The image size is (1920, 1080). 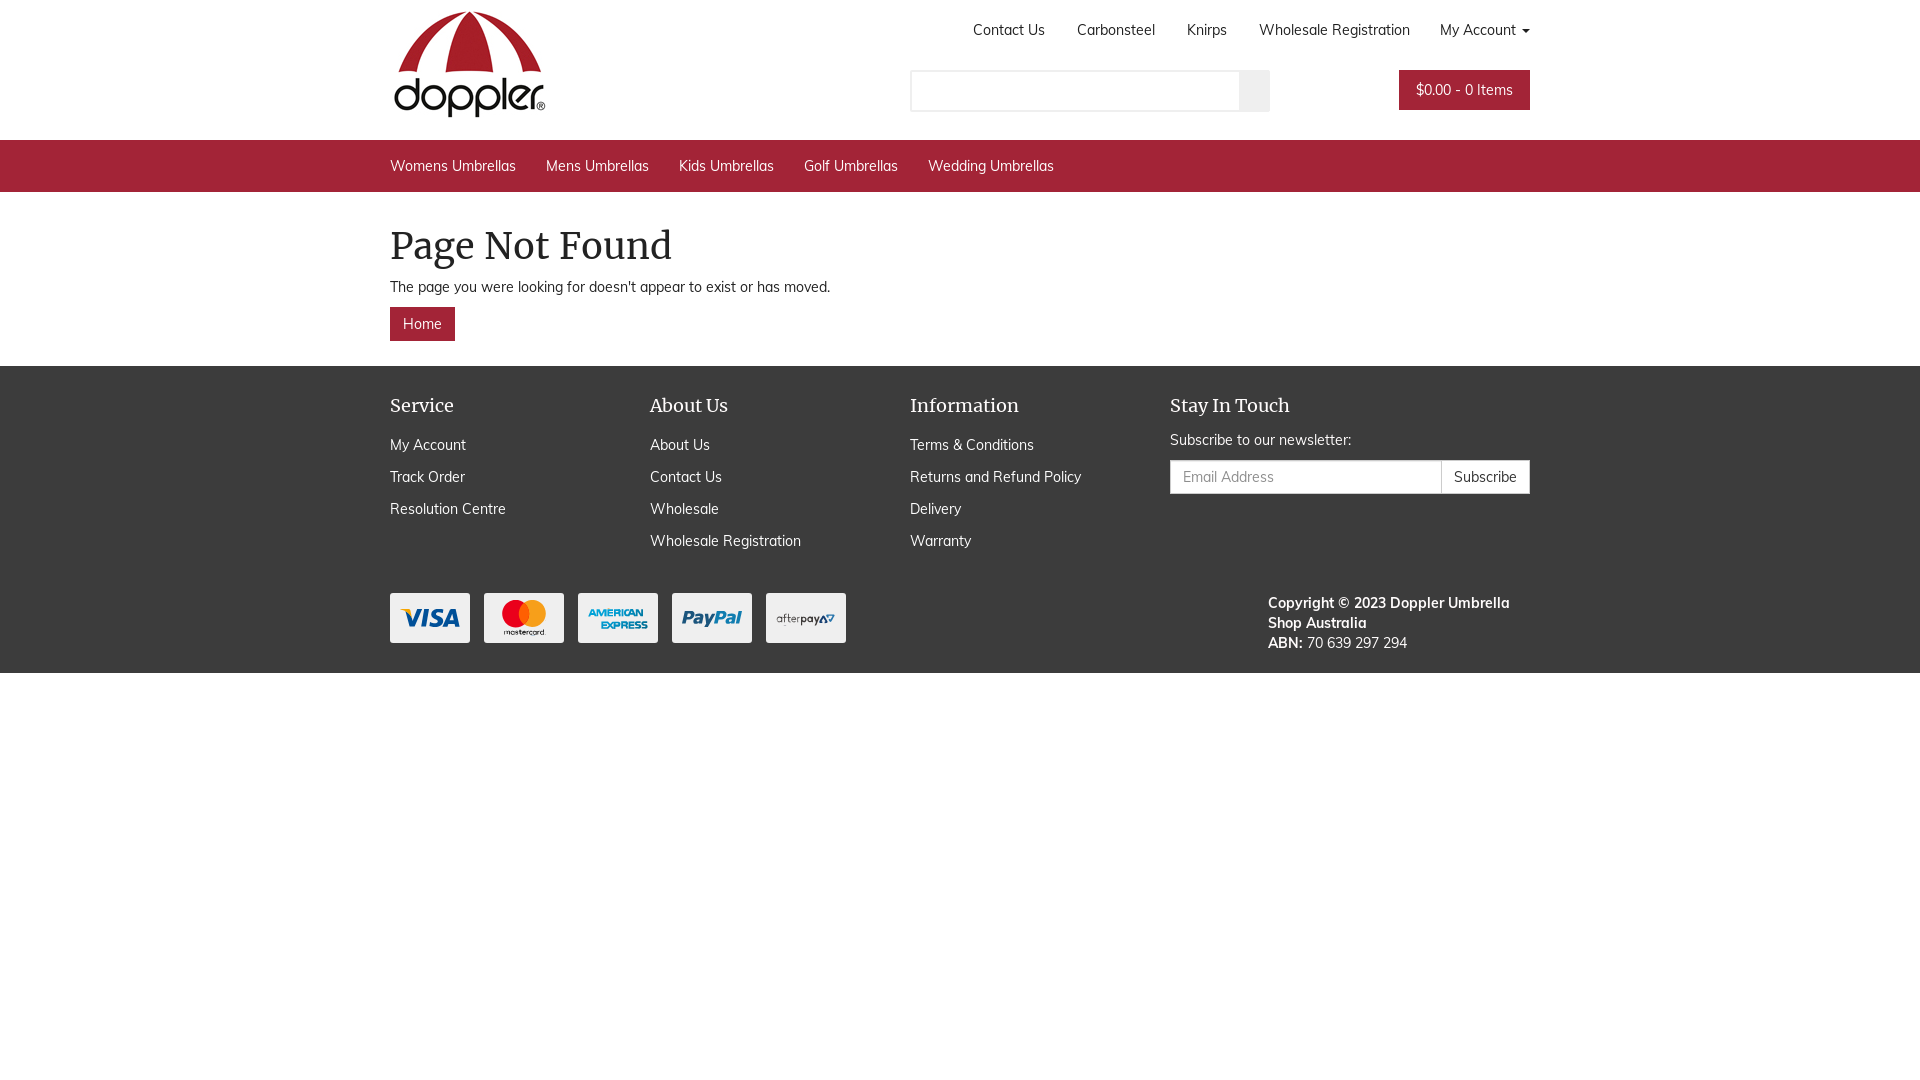 What do you see at coordinates (598, 166) in the screenshot?
I see `Mens Umbrellas` at bounding box center [598, 166].